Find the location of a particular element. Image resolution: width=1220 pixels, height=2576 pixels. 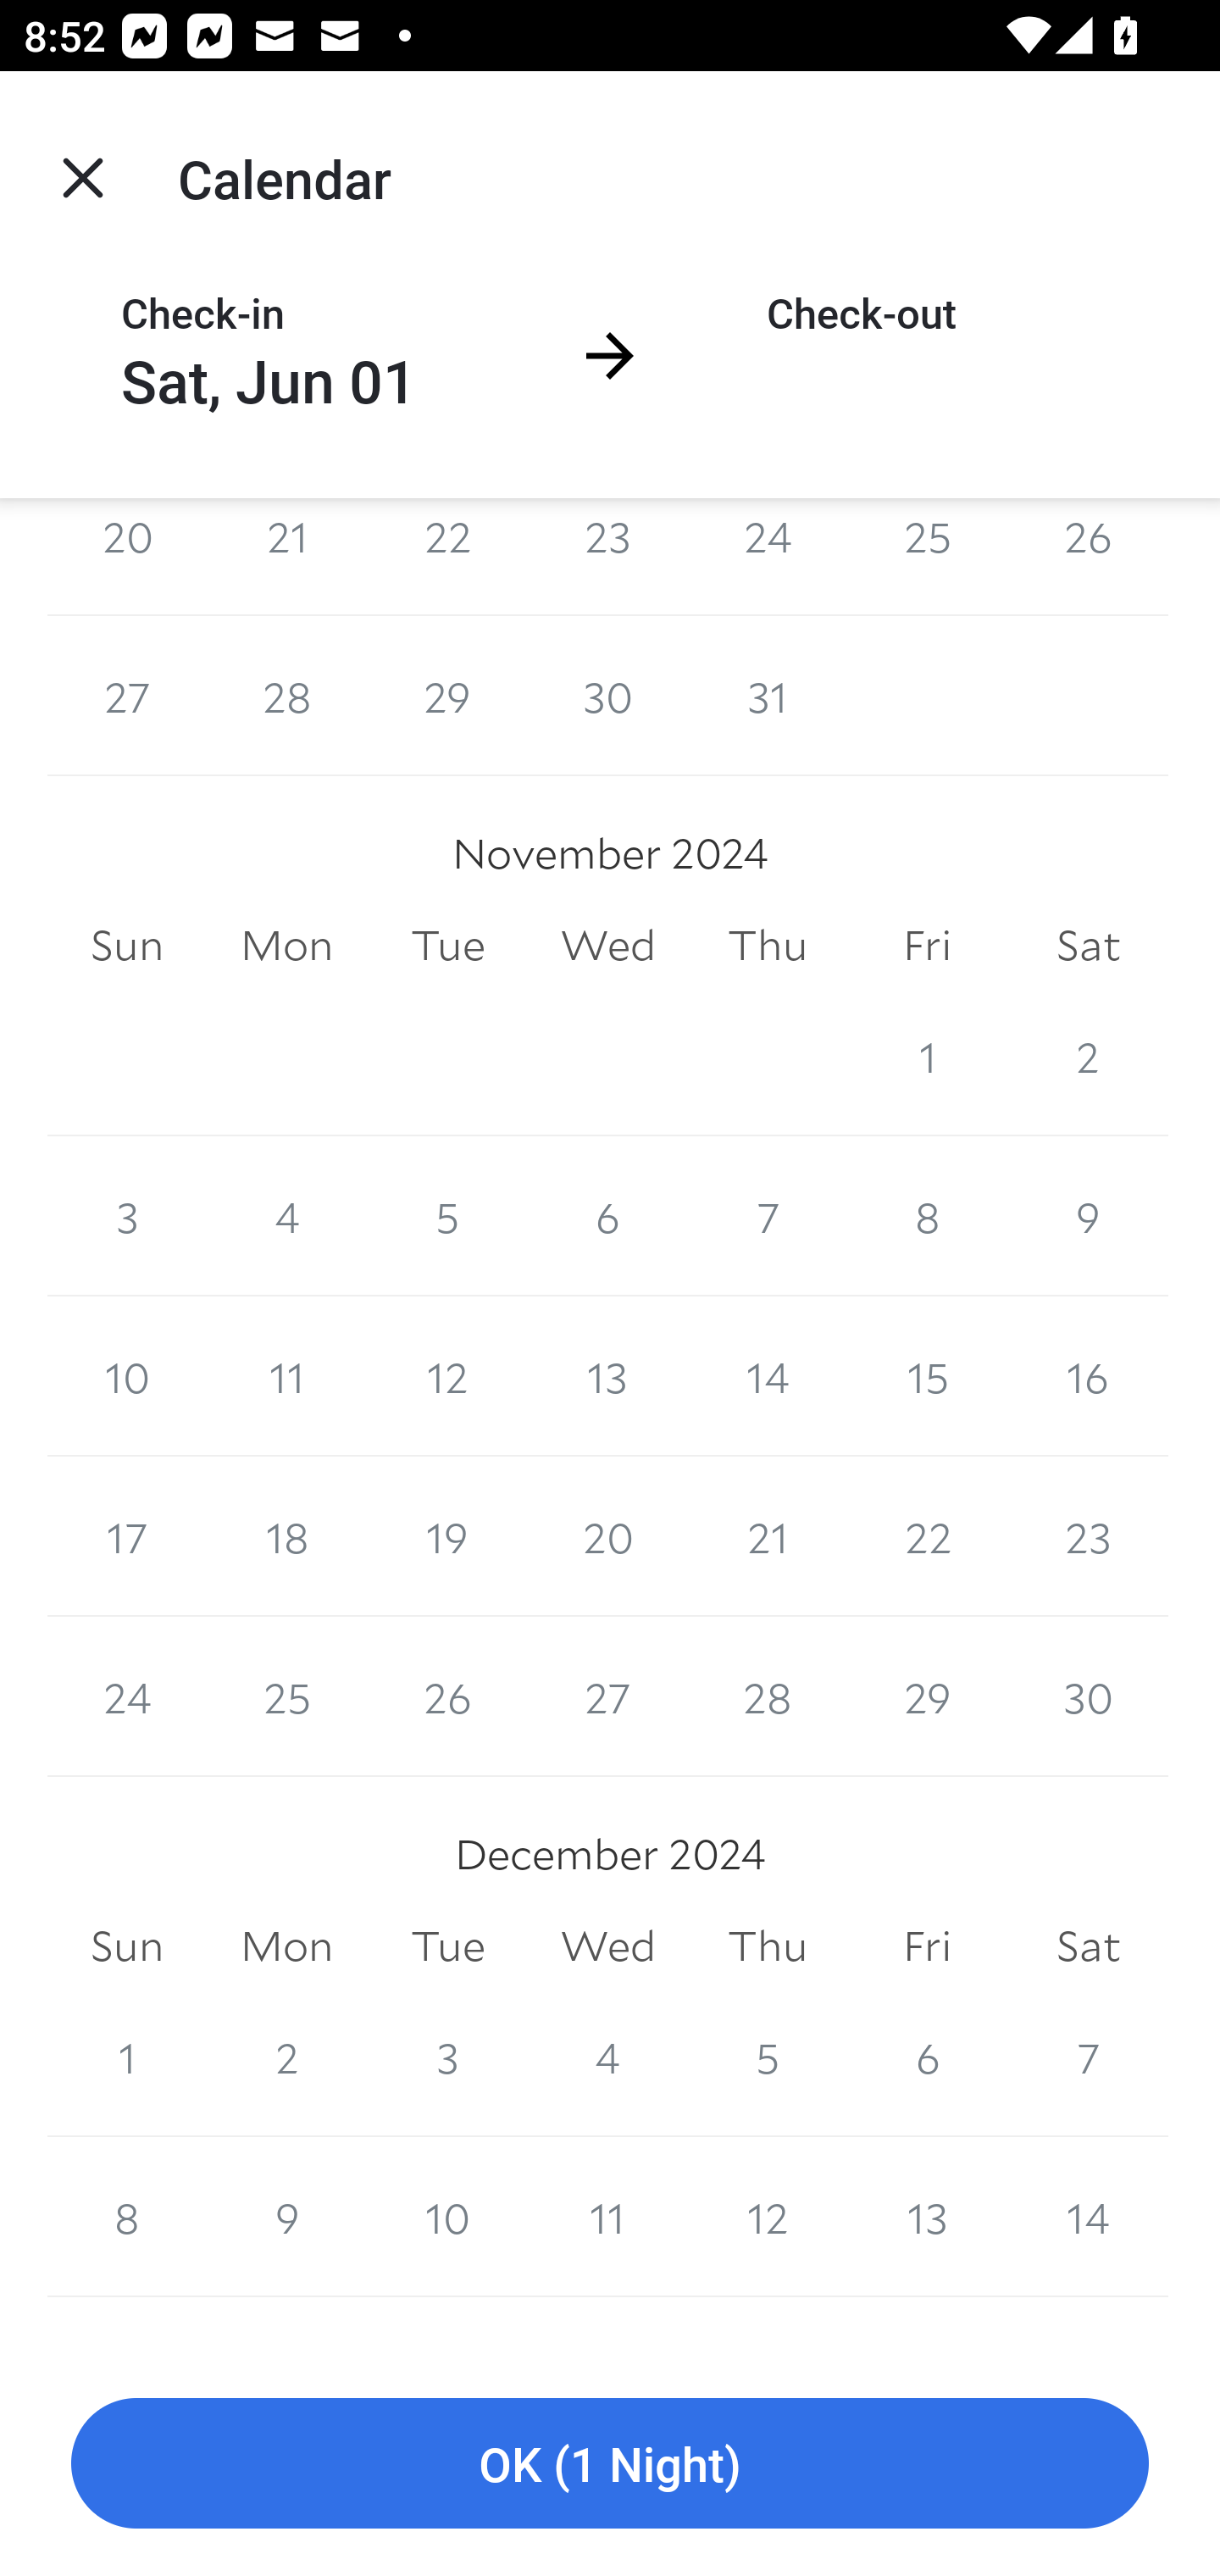

26 26 November 2024 is located at coordinates (447, 1697).